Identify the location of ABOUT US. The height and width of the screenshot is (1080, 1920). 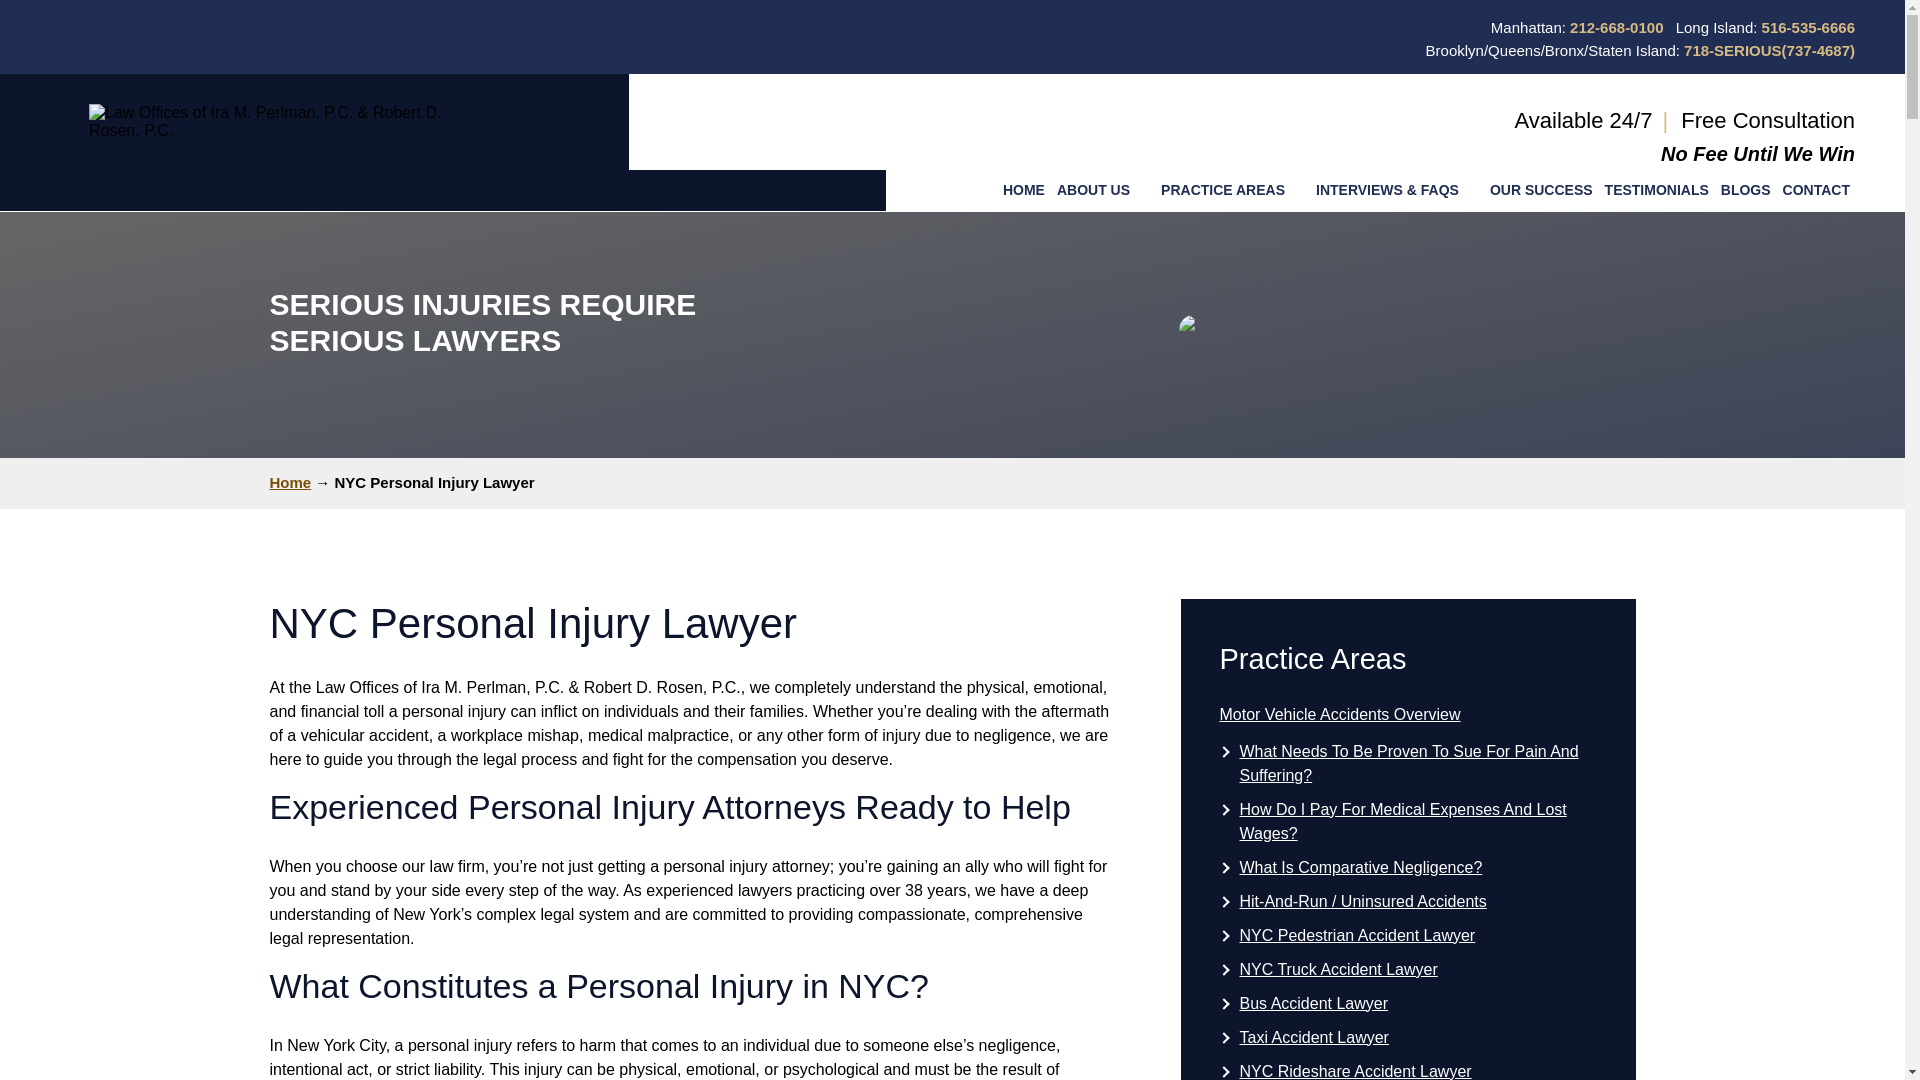
(1102, 190).